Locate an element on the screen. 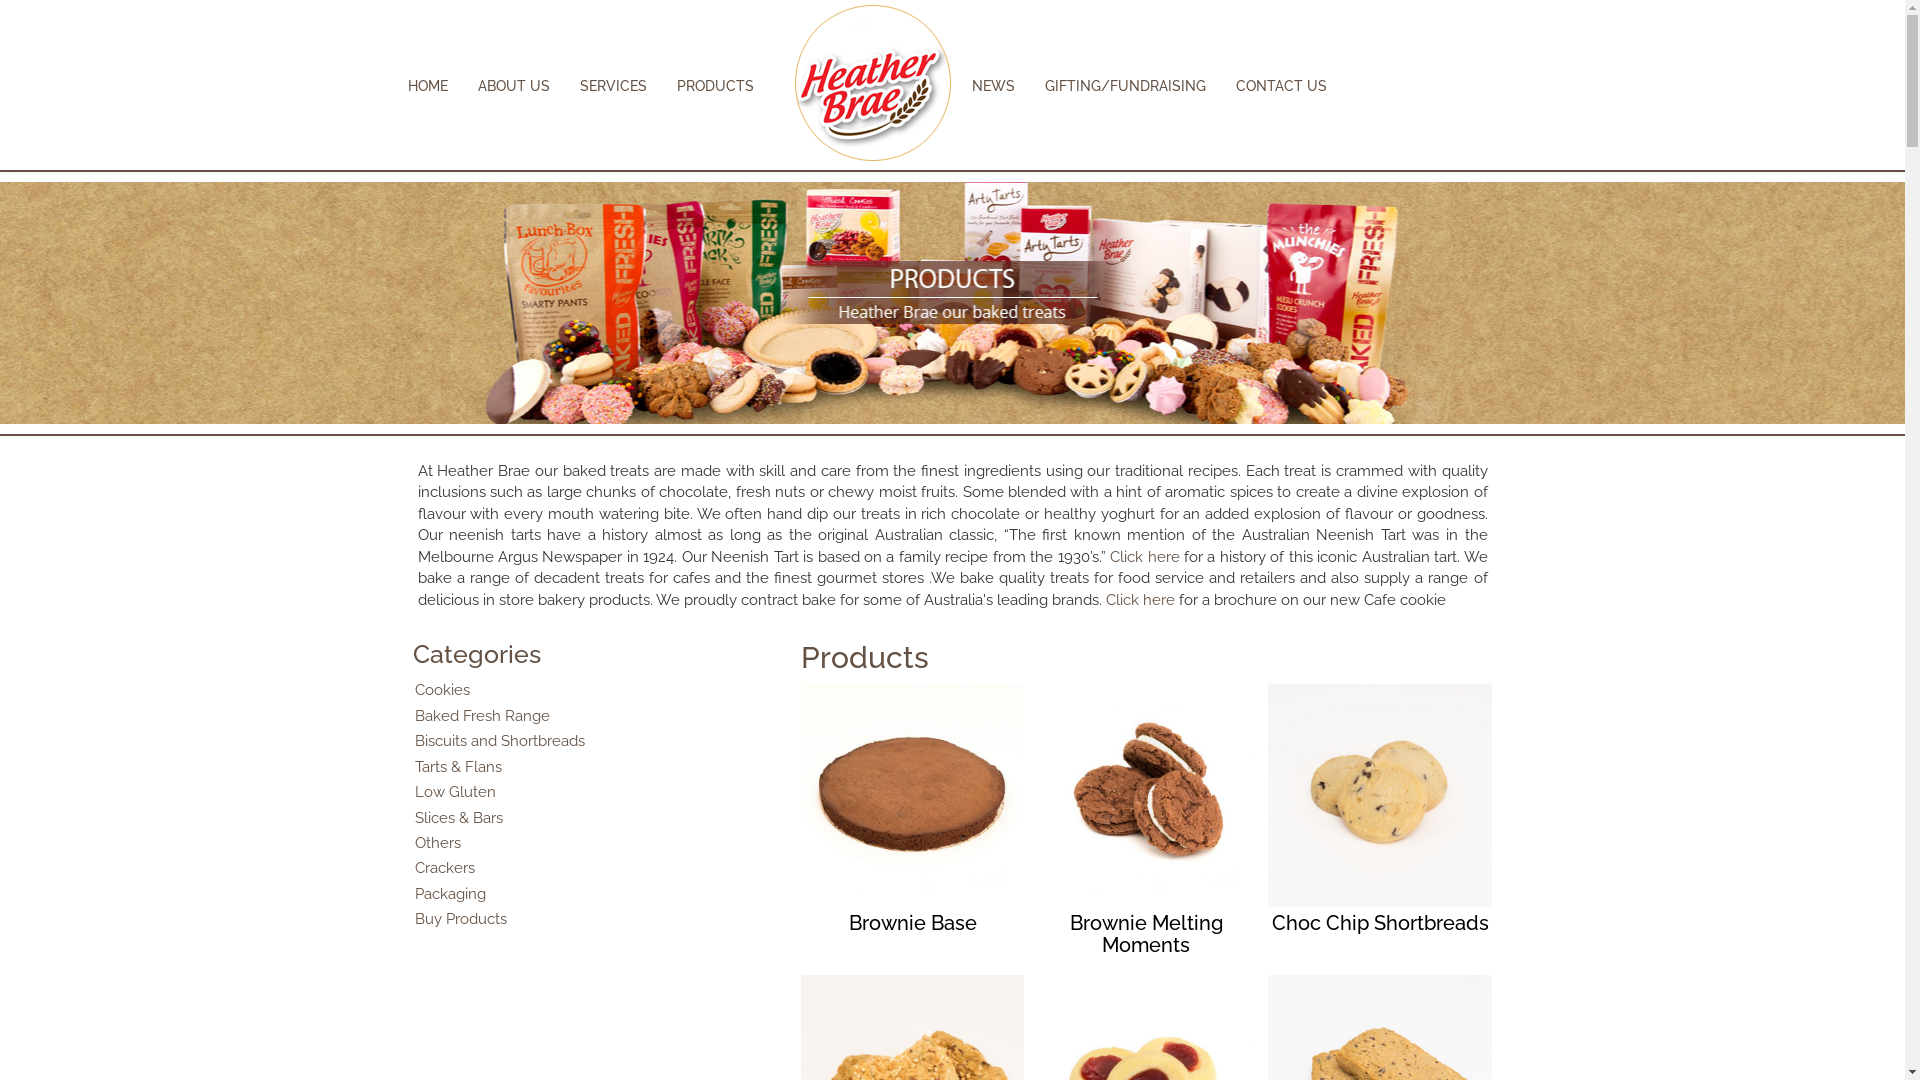 This screenshot has width=1920, height=1080. Packaging is located at coordinates (450, 894).